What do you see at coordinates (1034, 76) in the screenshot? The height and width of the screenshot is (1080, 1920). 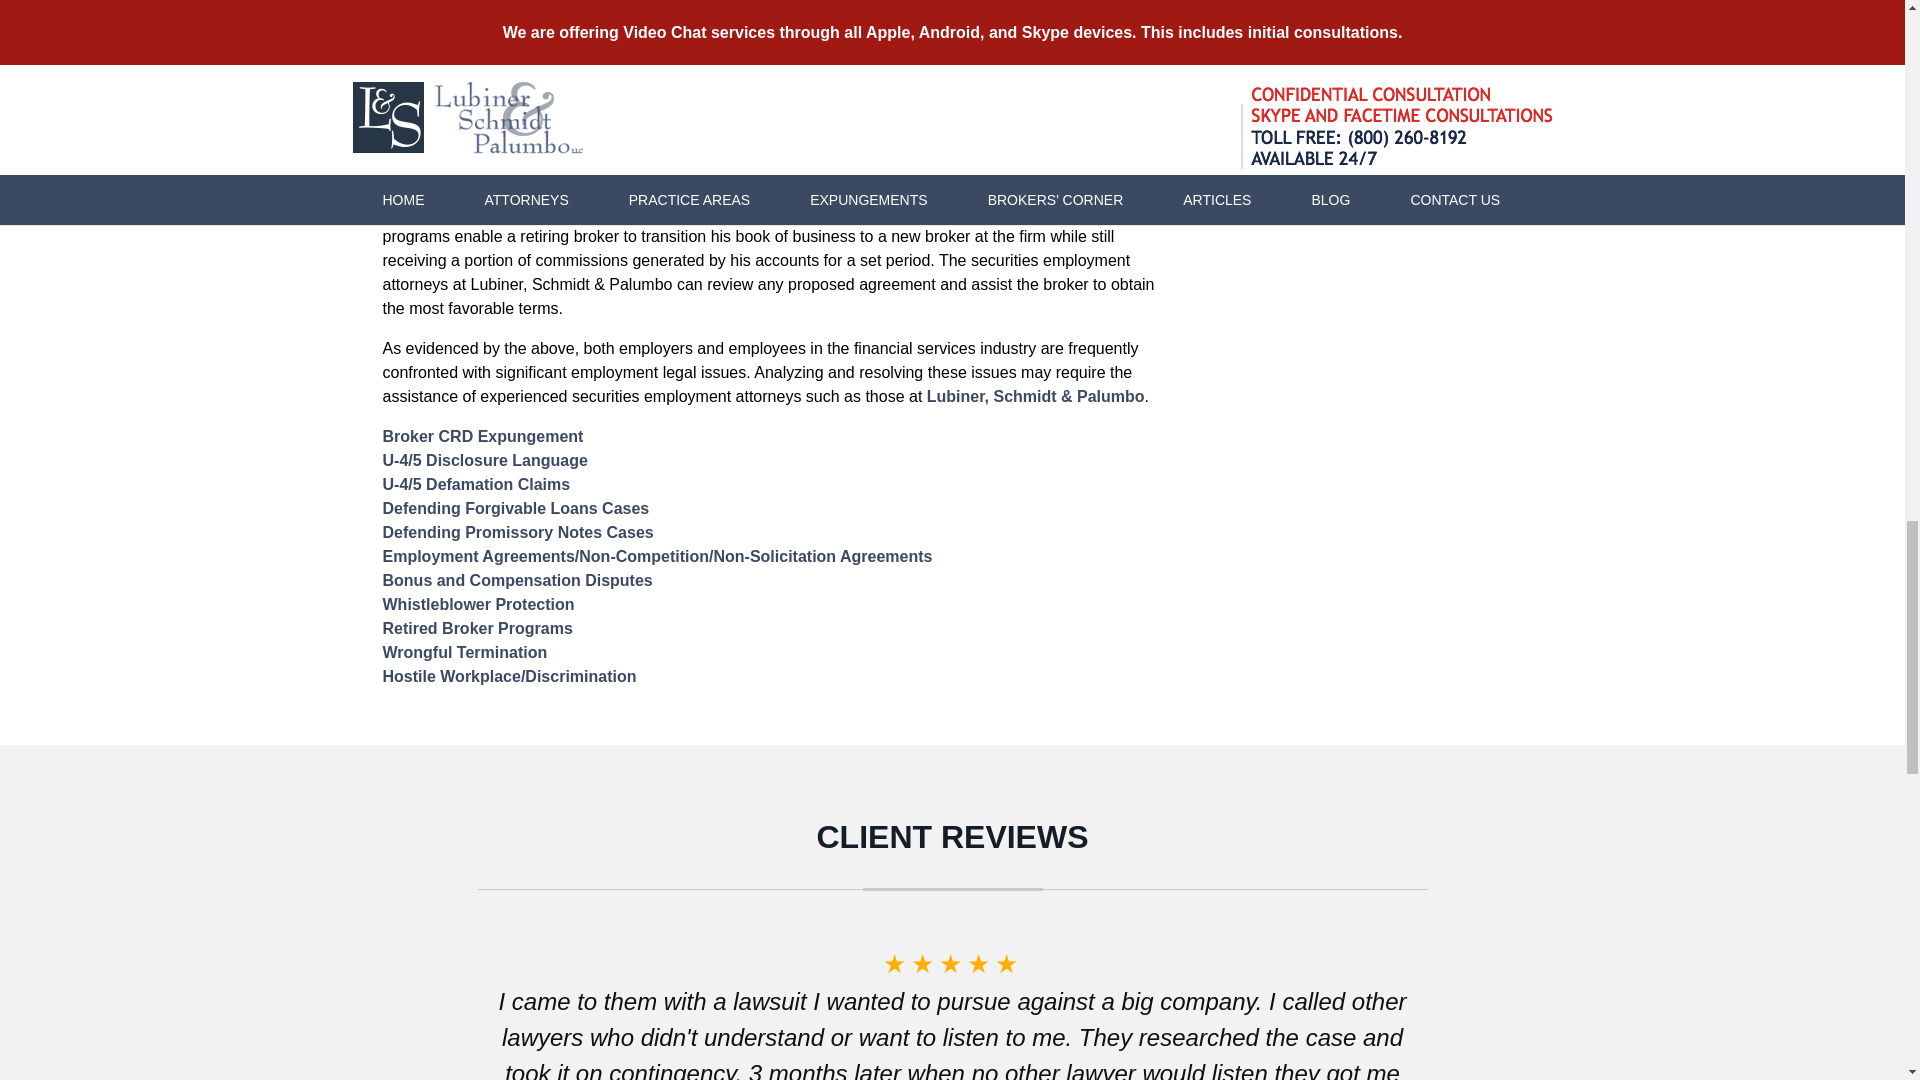 I see `whistleblower` at bounding box center [1034, 76].